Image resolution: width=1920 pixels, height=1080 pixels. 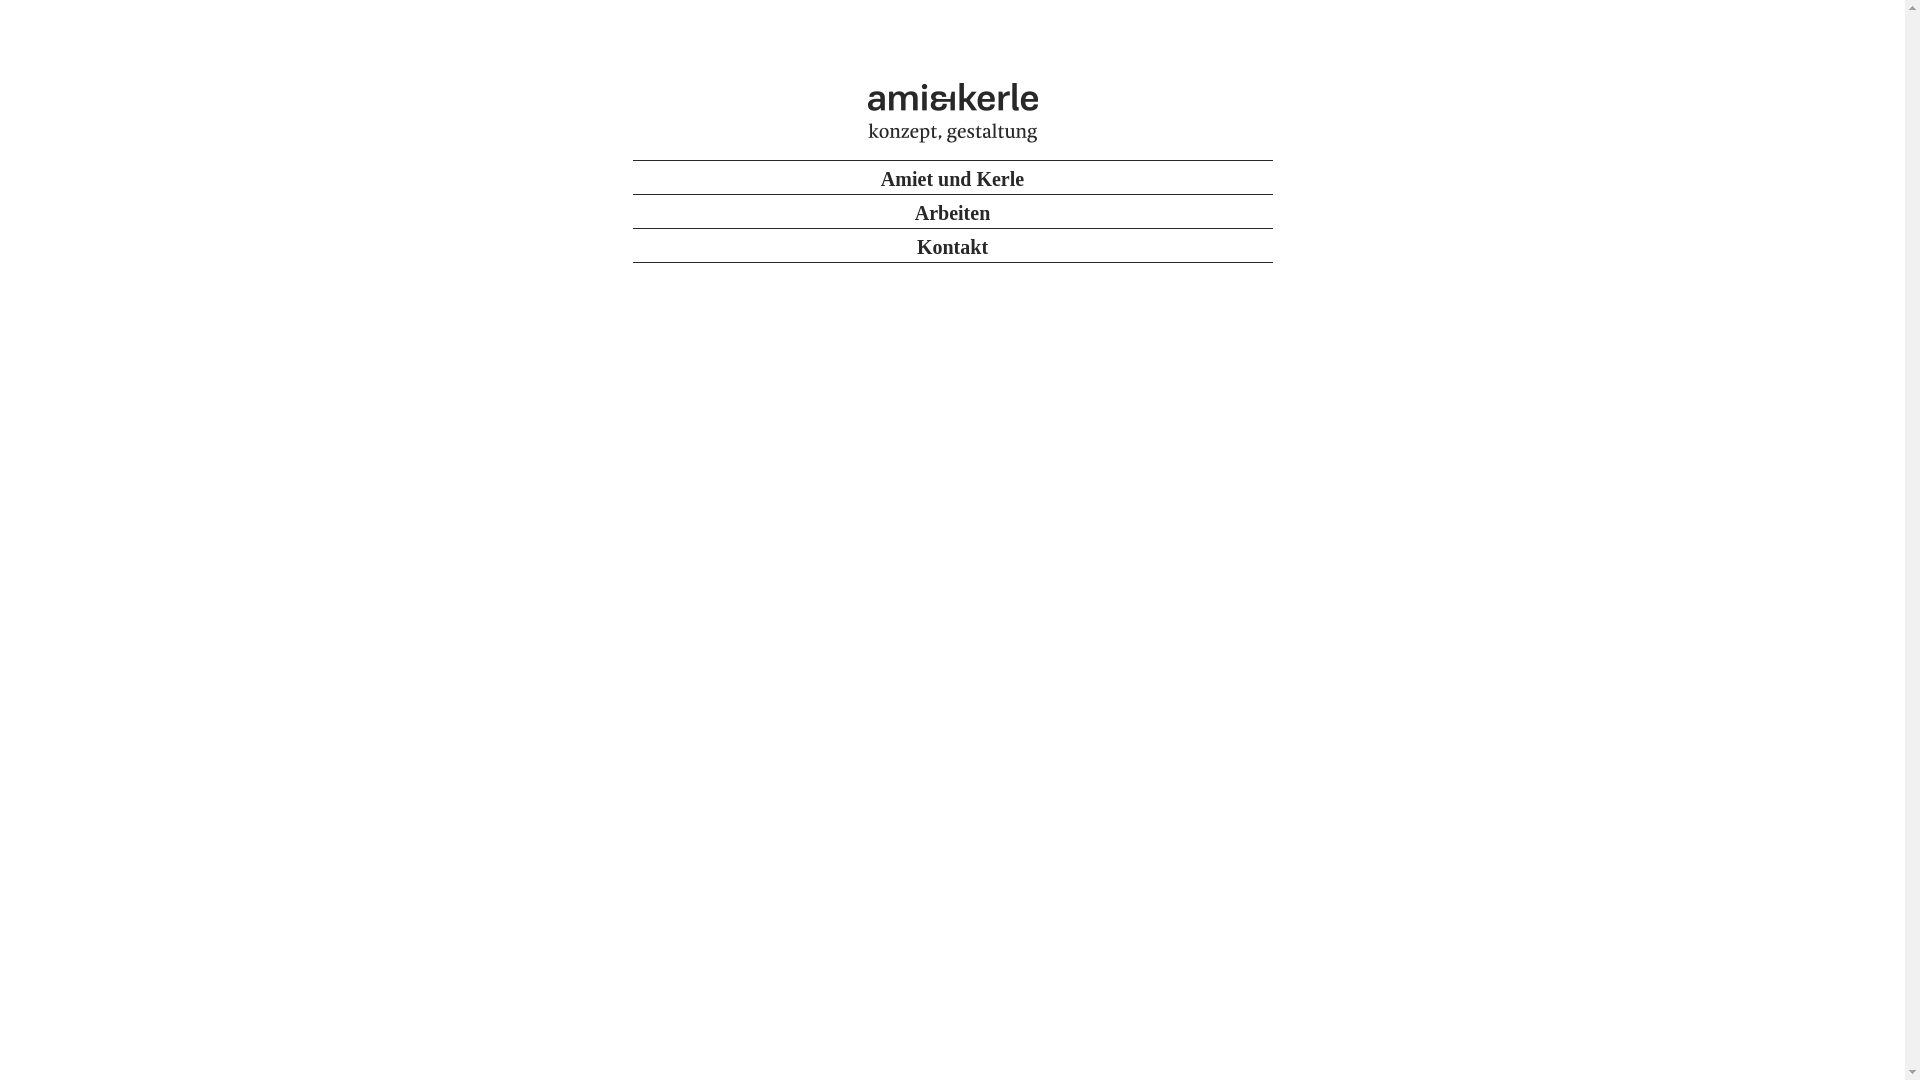 I want to click on Kontakt, so click(x=952, y=245).